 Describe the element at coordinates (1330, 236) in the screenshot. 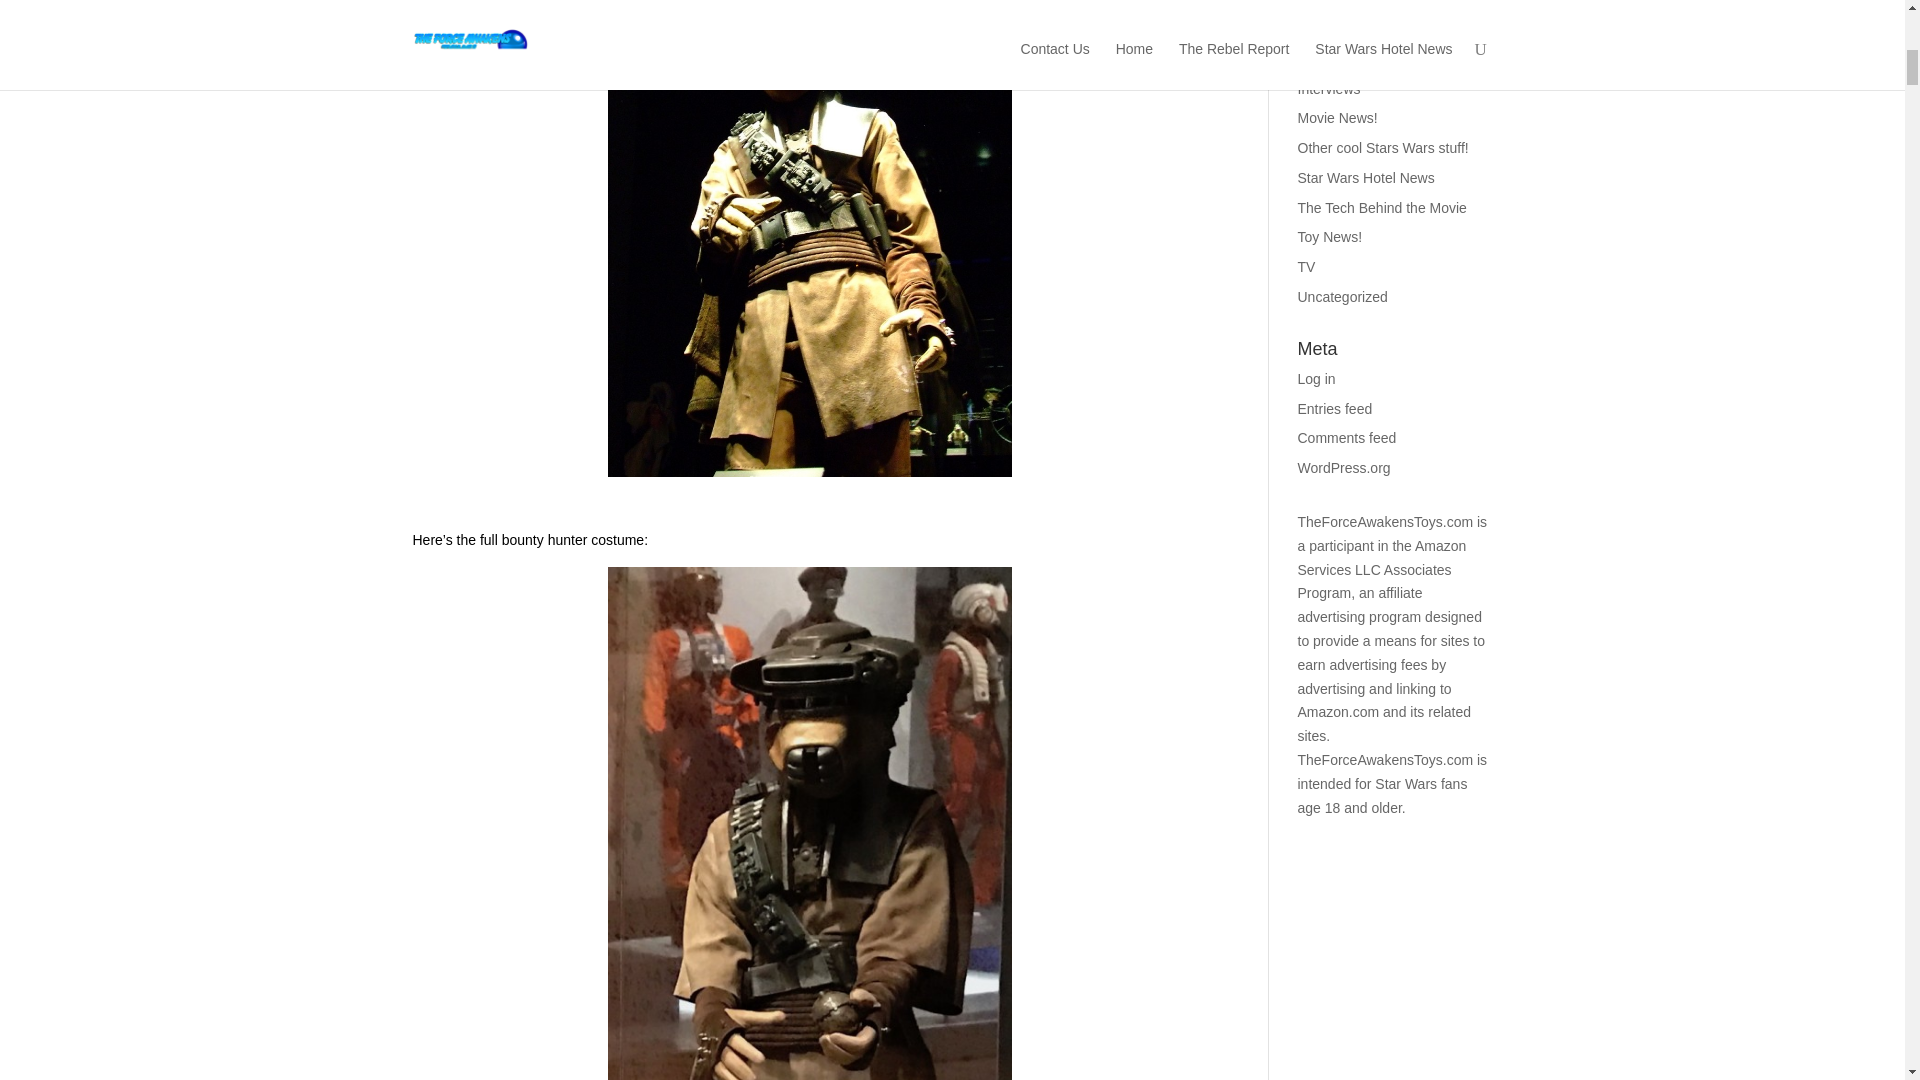

I see `The latest toy news on the Force Awakens!` at that location.